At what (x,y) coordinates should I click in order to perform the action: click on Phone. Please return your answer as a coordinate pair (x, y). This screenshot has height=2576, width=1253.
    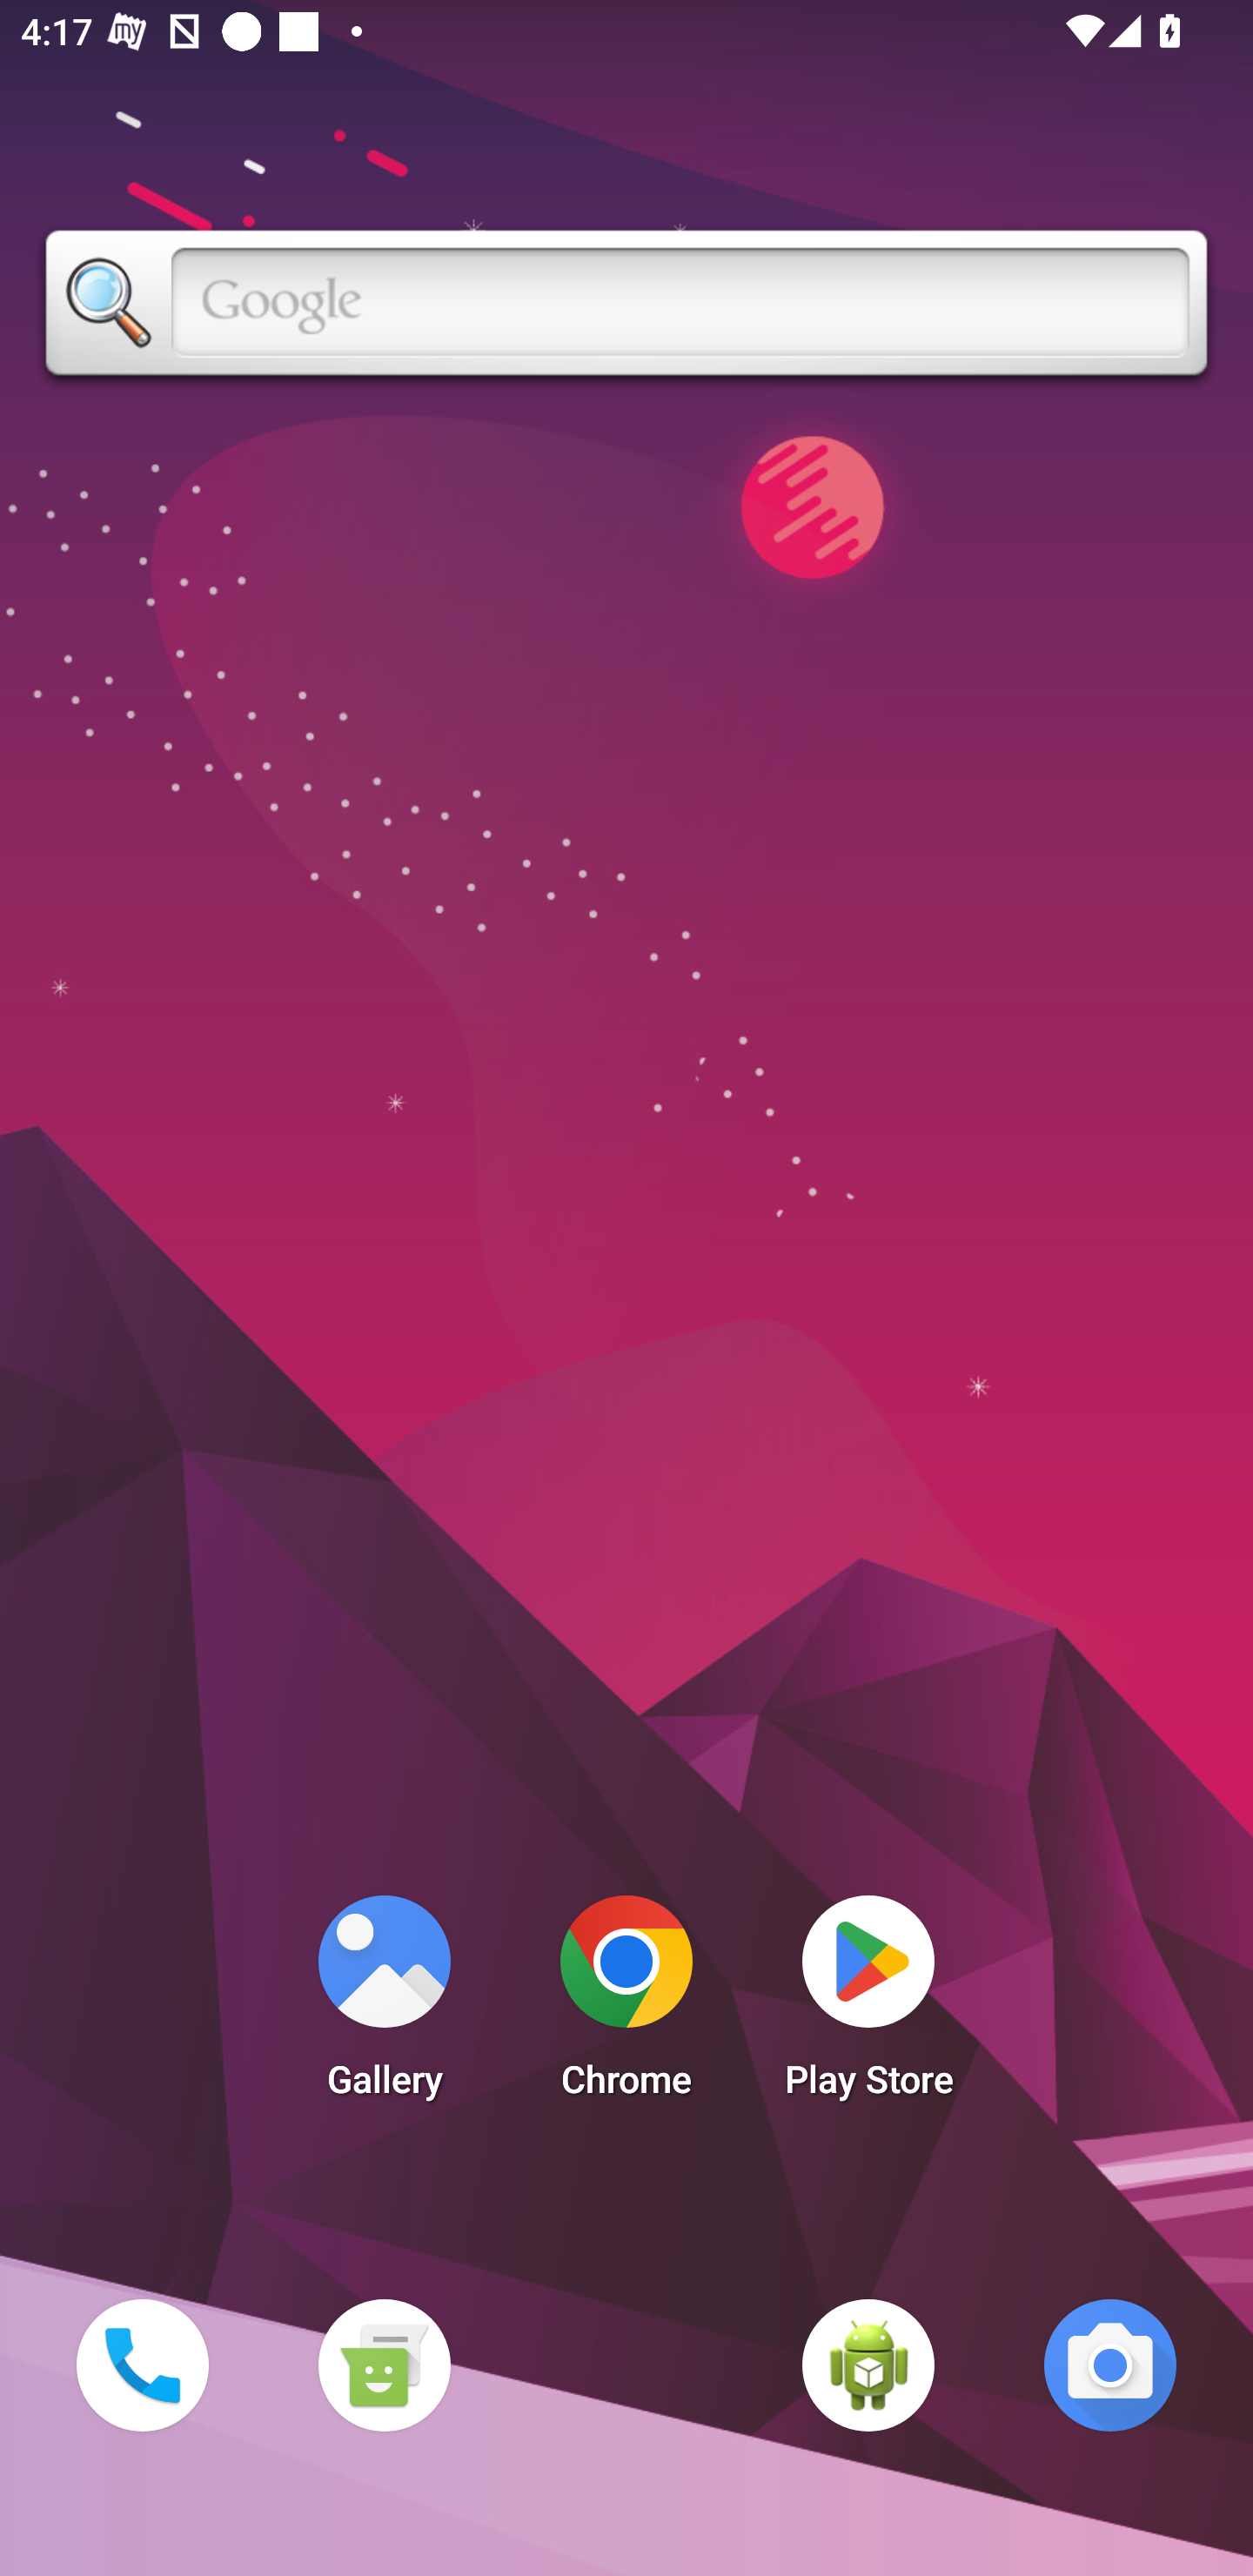
    Looking at the image, I should click on (142, 2365).